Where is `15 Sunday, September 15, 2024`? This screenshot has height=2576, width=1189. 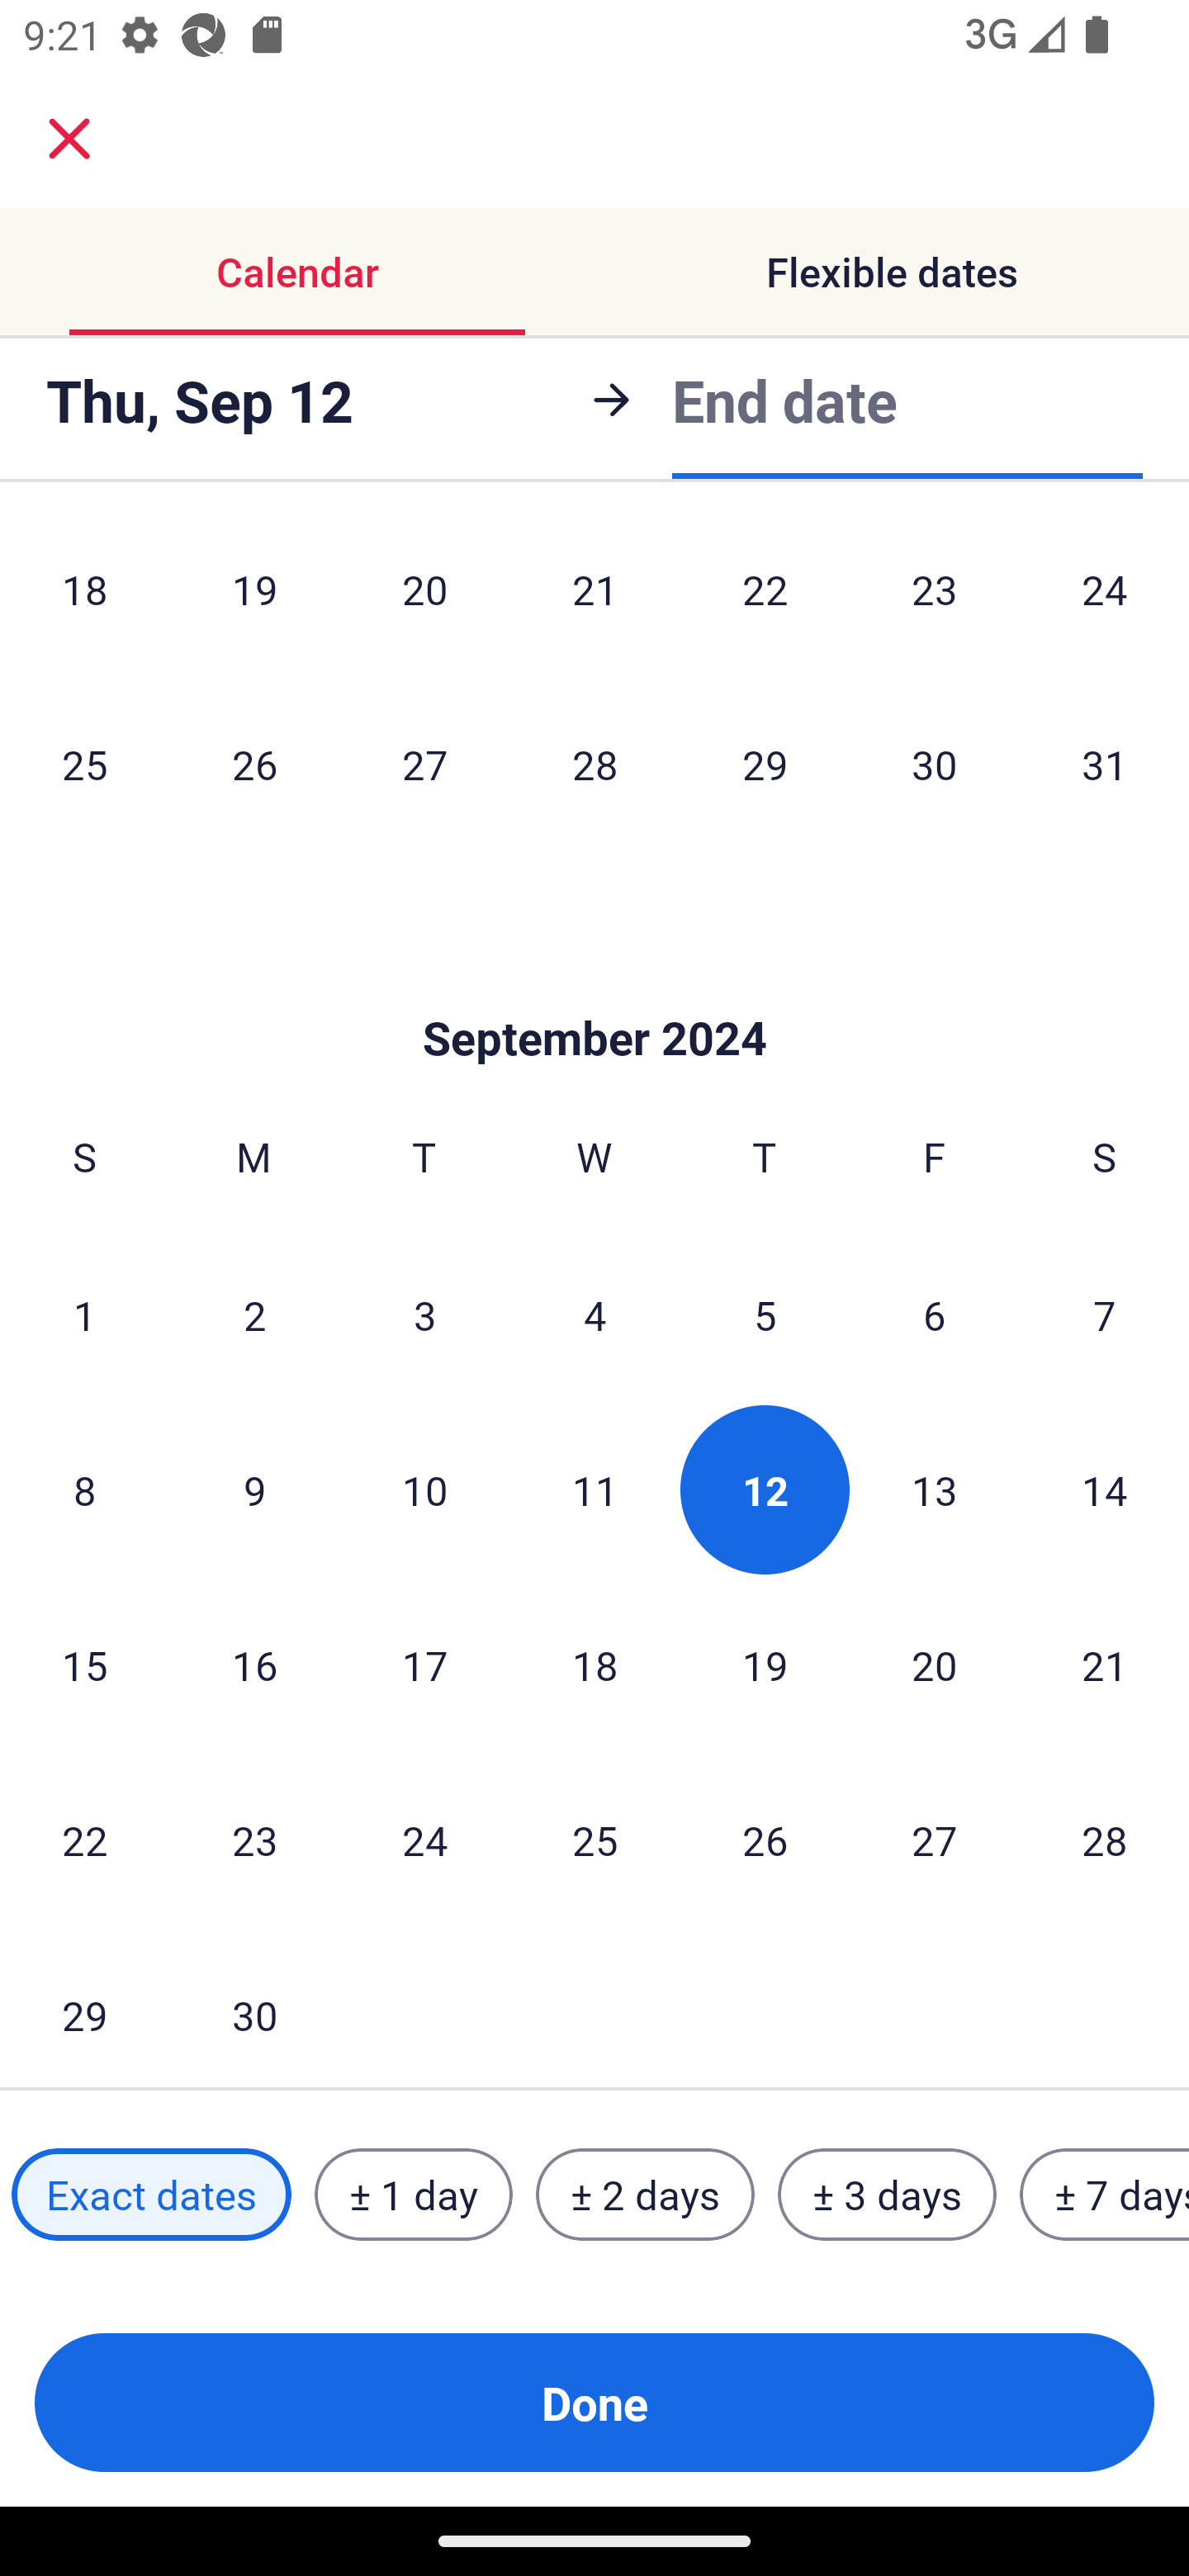 15 Sunday, September 15, 2024 is located at coordinates (84, 1664).